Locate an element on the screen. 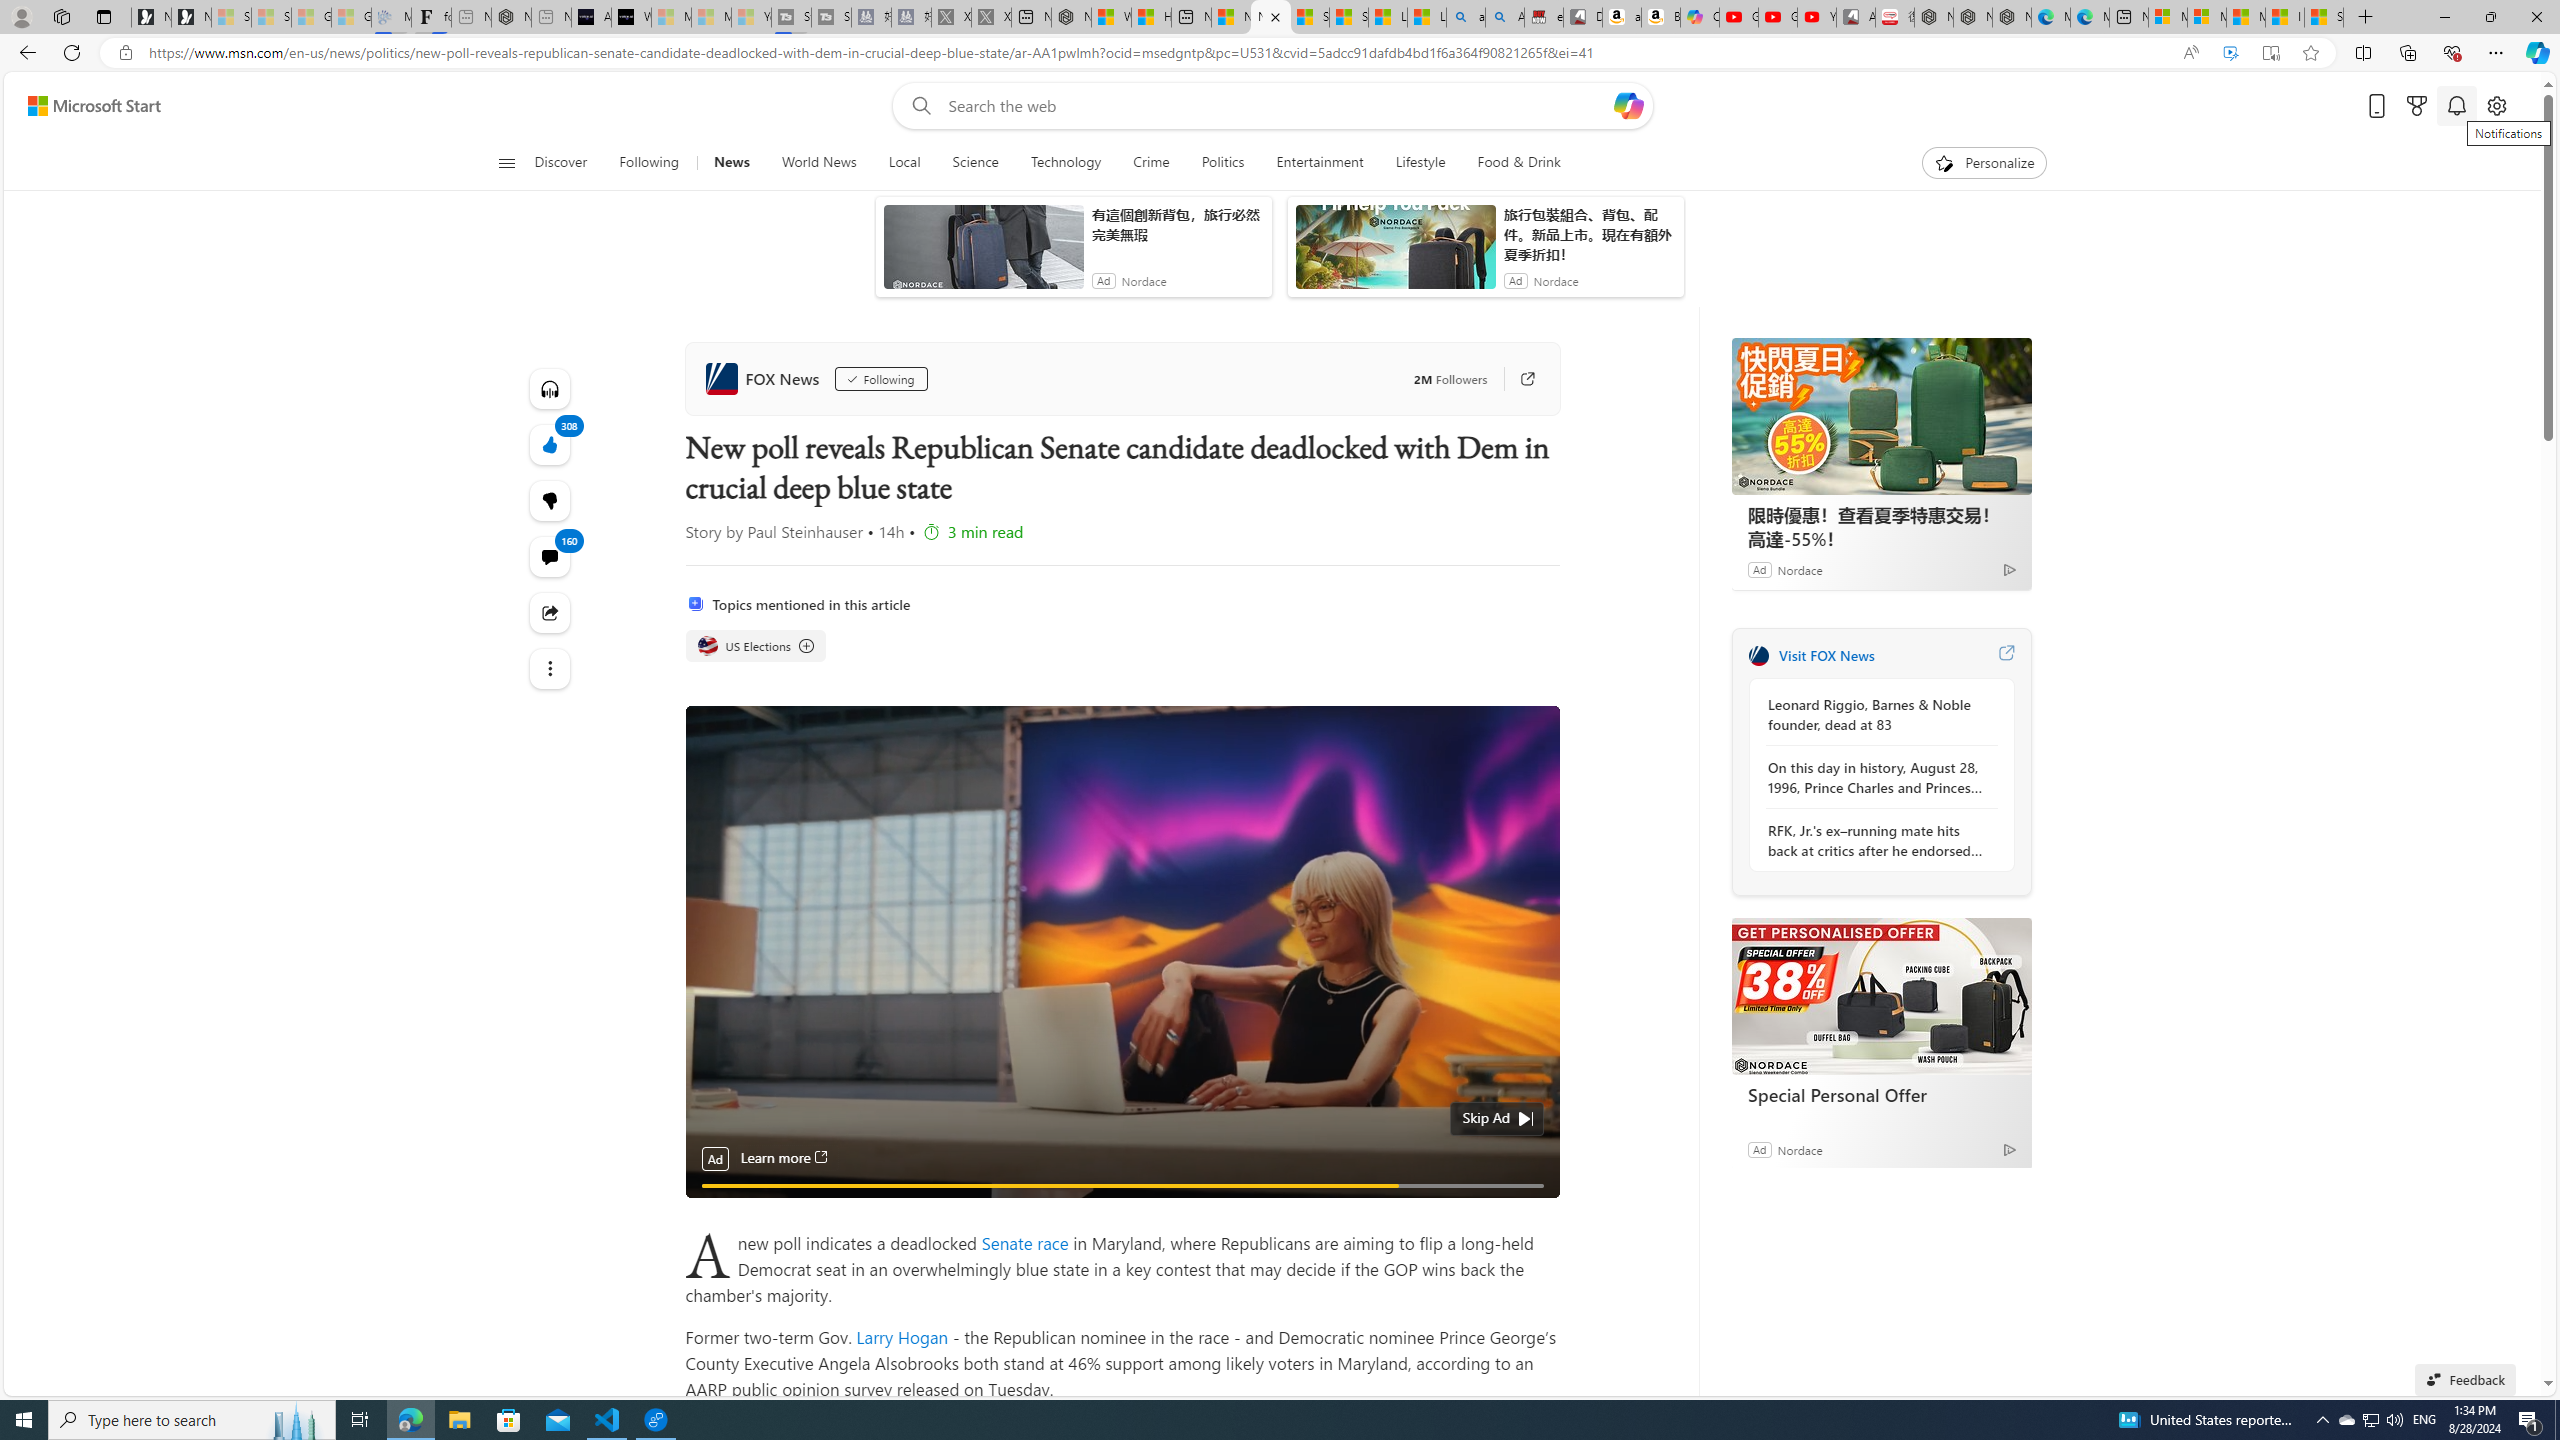 Image resolution: width=2560 pixels, height=1440 pixels. Nordace - #1 Japanese Best-Seller - Siena Smart Backpack is located at coordinates (512, 17).